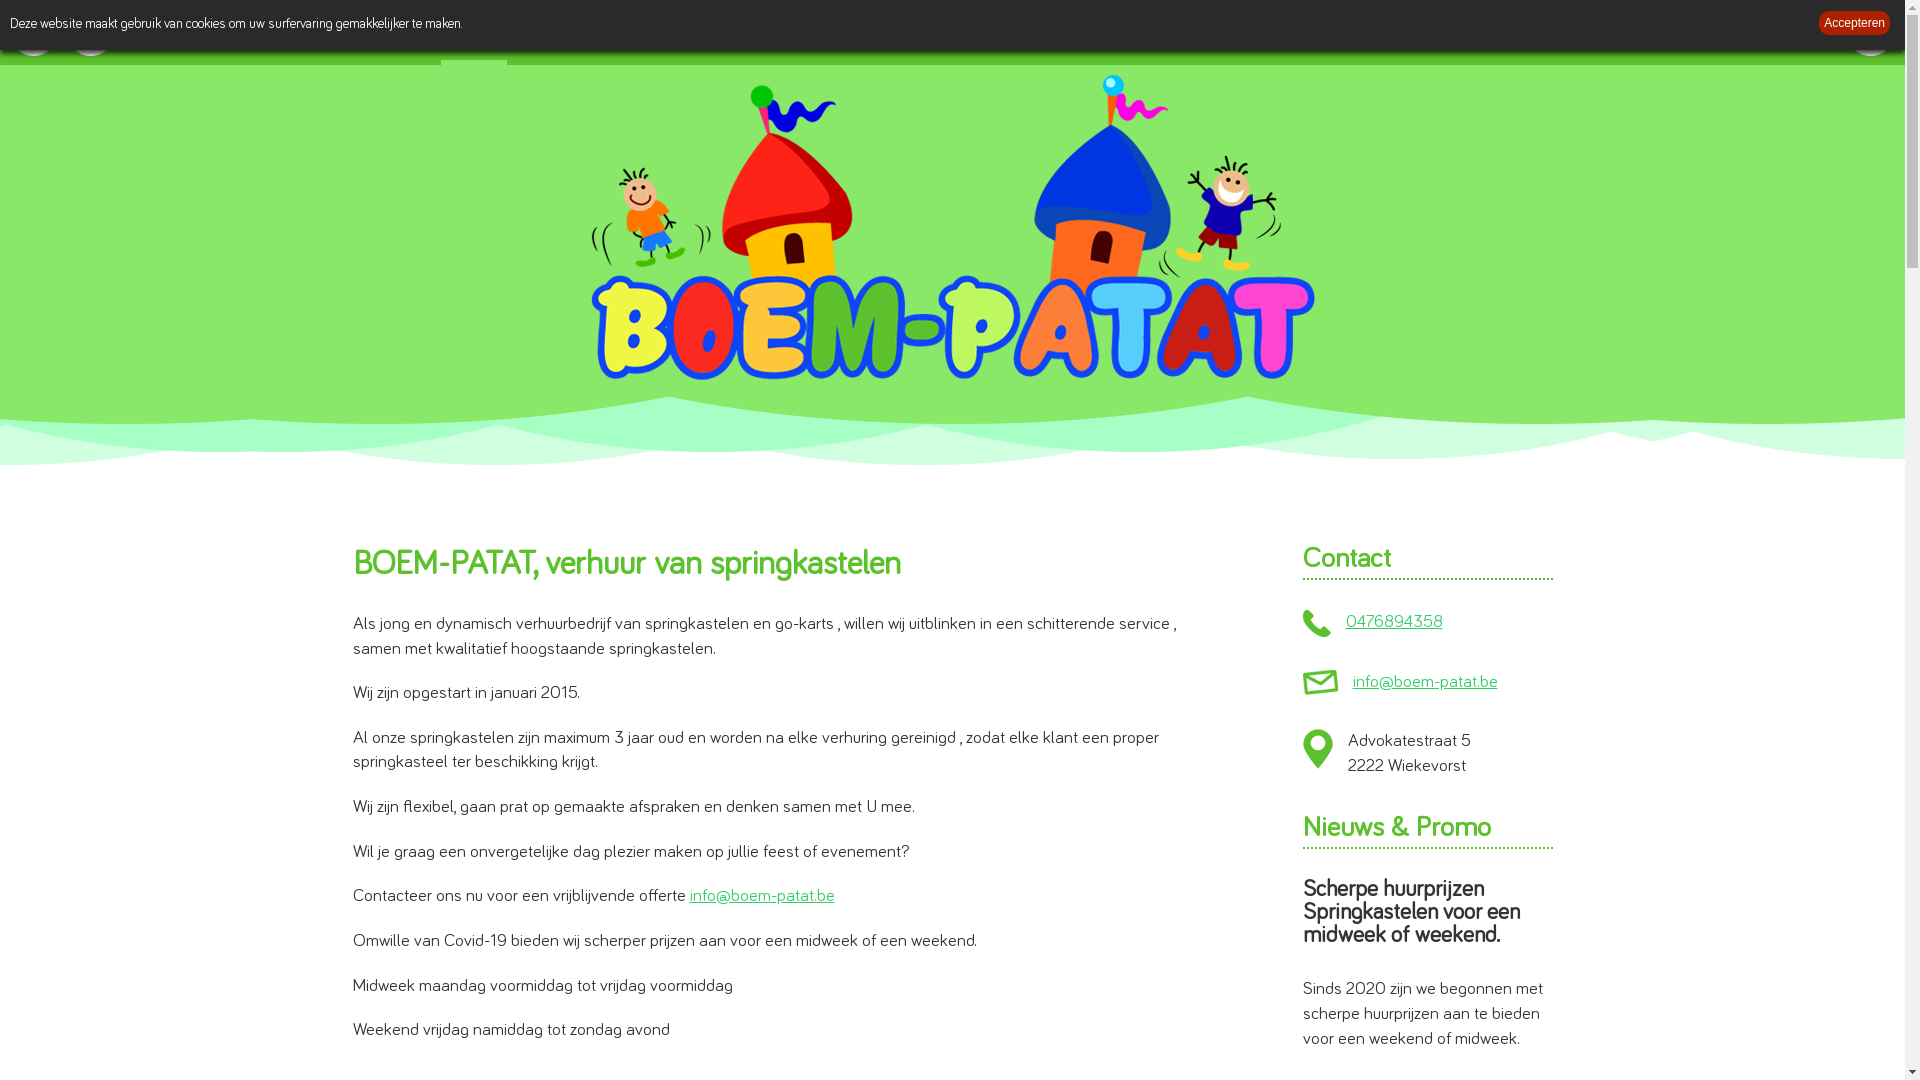 The image size is (1920, 1080). What do you see at coordinates (575, 31) in the screenshot?
I see `Springkastelen` at bounding box center [575, 31].